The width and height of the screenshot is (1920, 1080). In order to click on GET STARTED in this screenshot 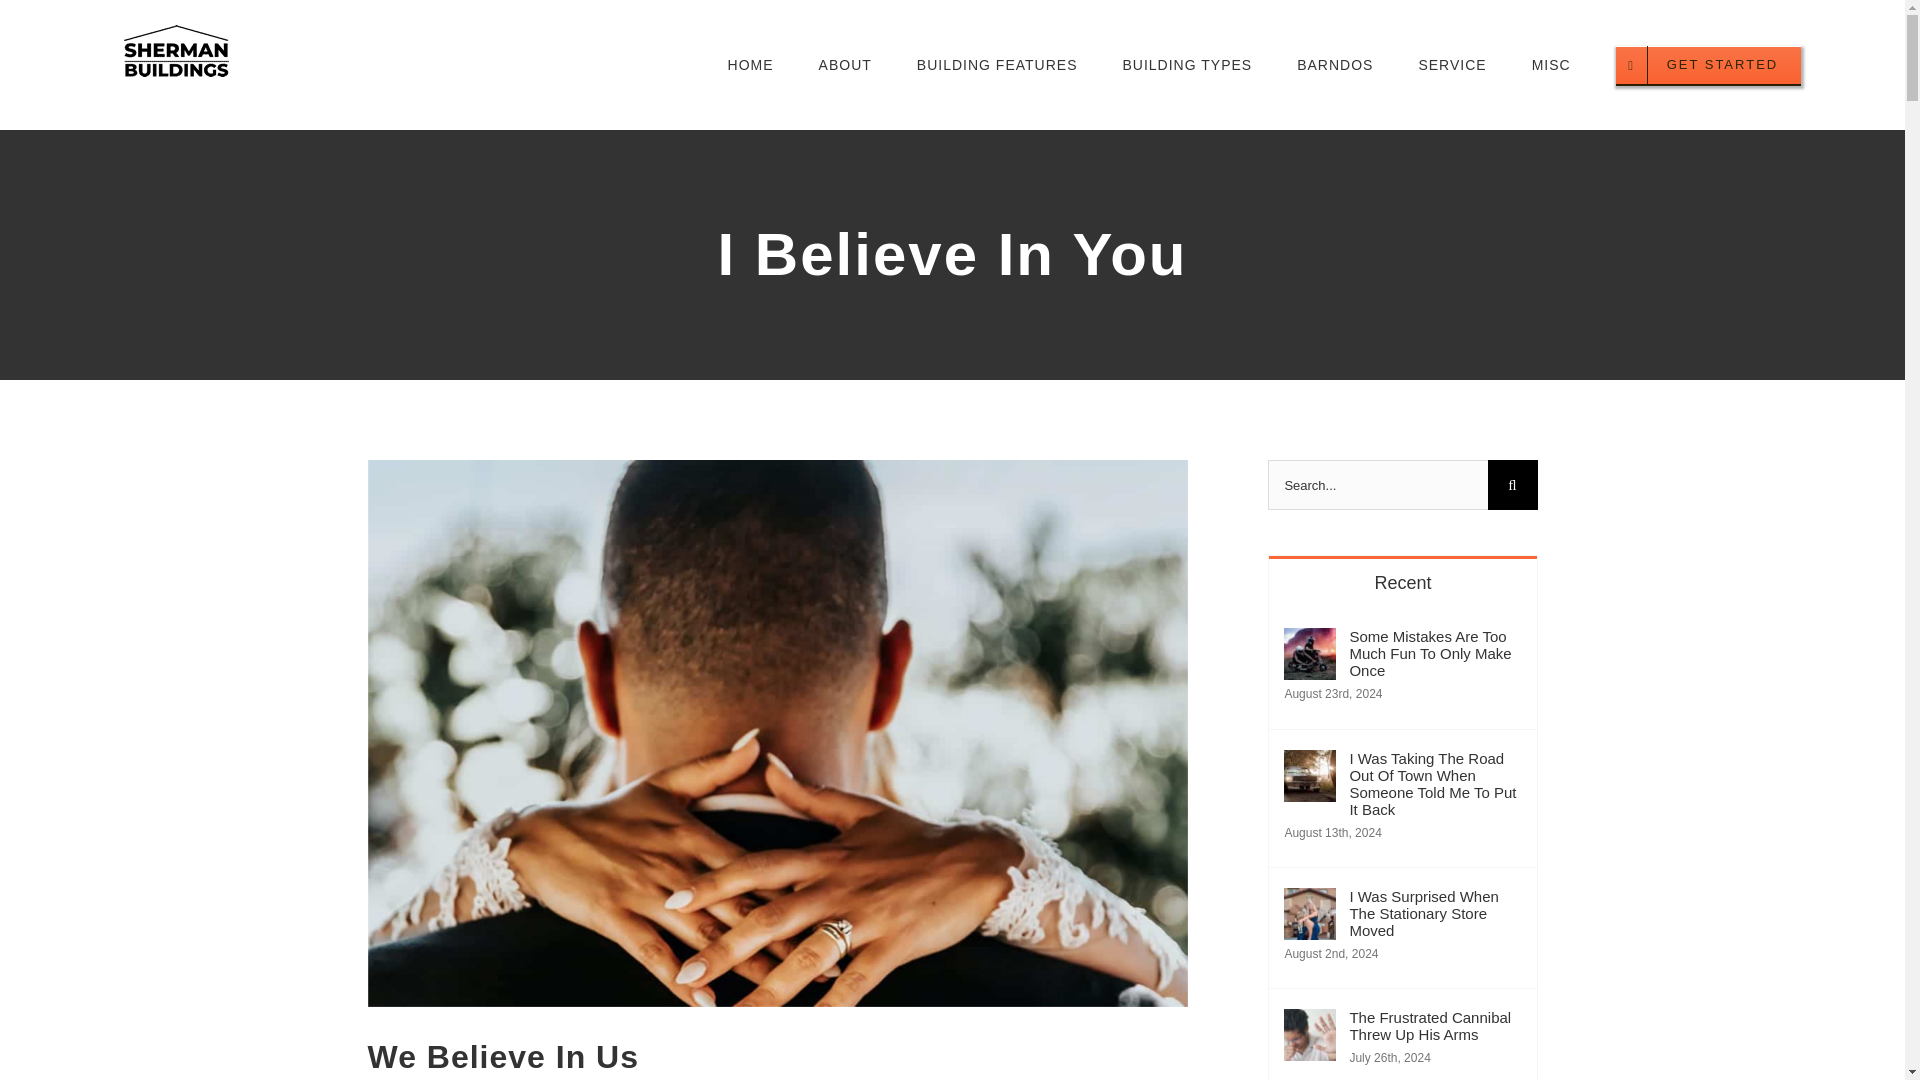, I will do `click(1709, 64)`.